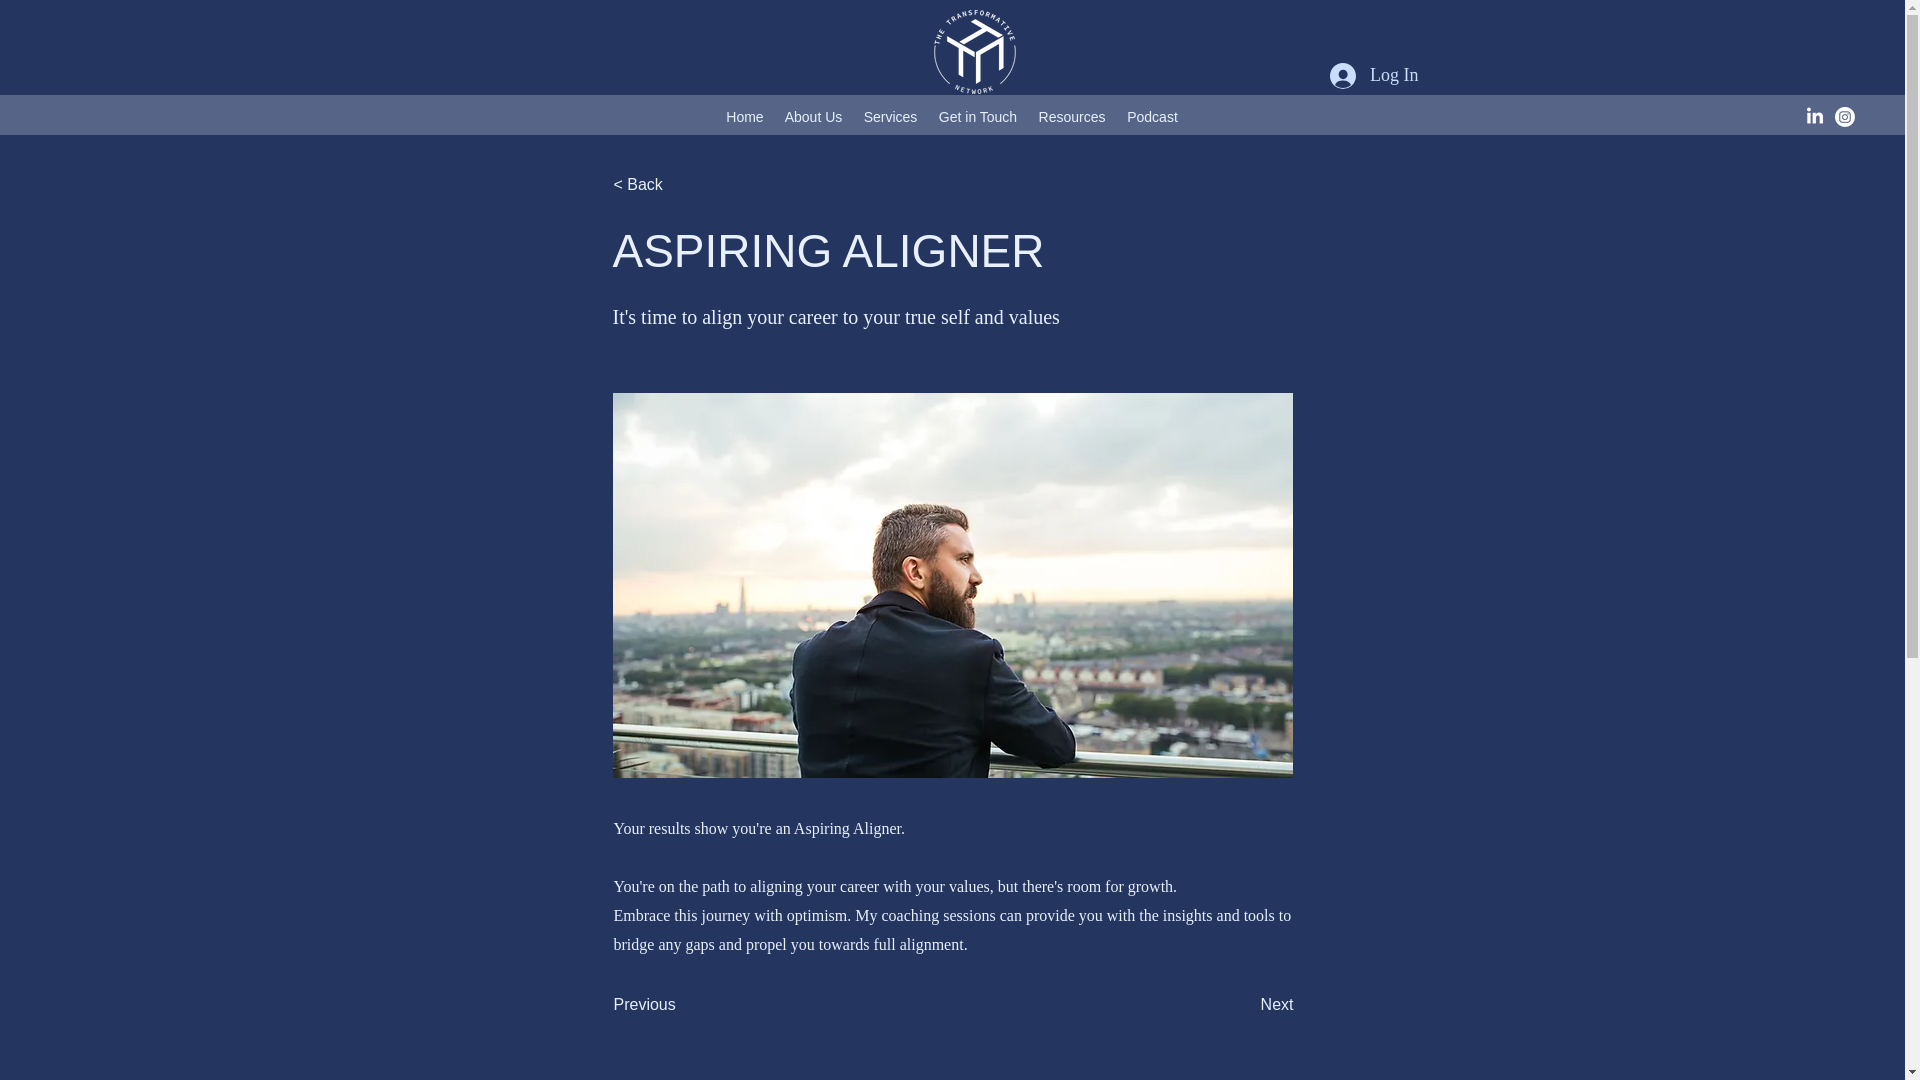 Image resolution: width=1920 pixels, height=1080 pixels. I want to click on Resources, so click(1071, 116).